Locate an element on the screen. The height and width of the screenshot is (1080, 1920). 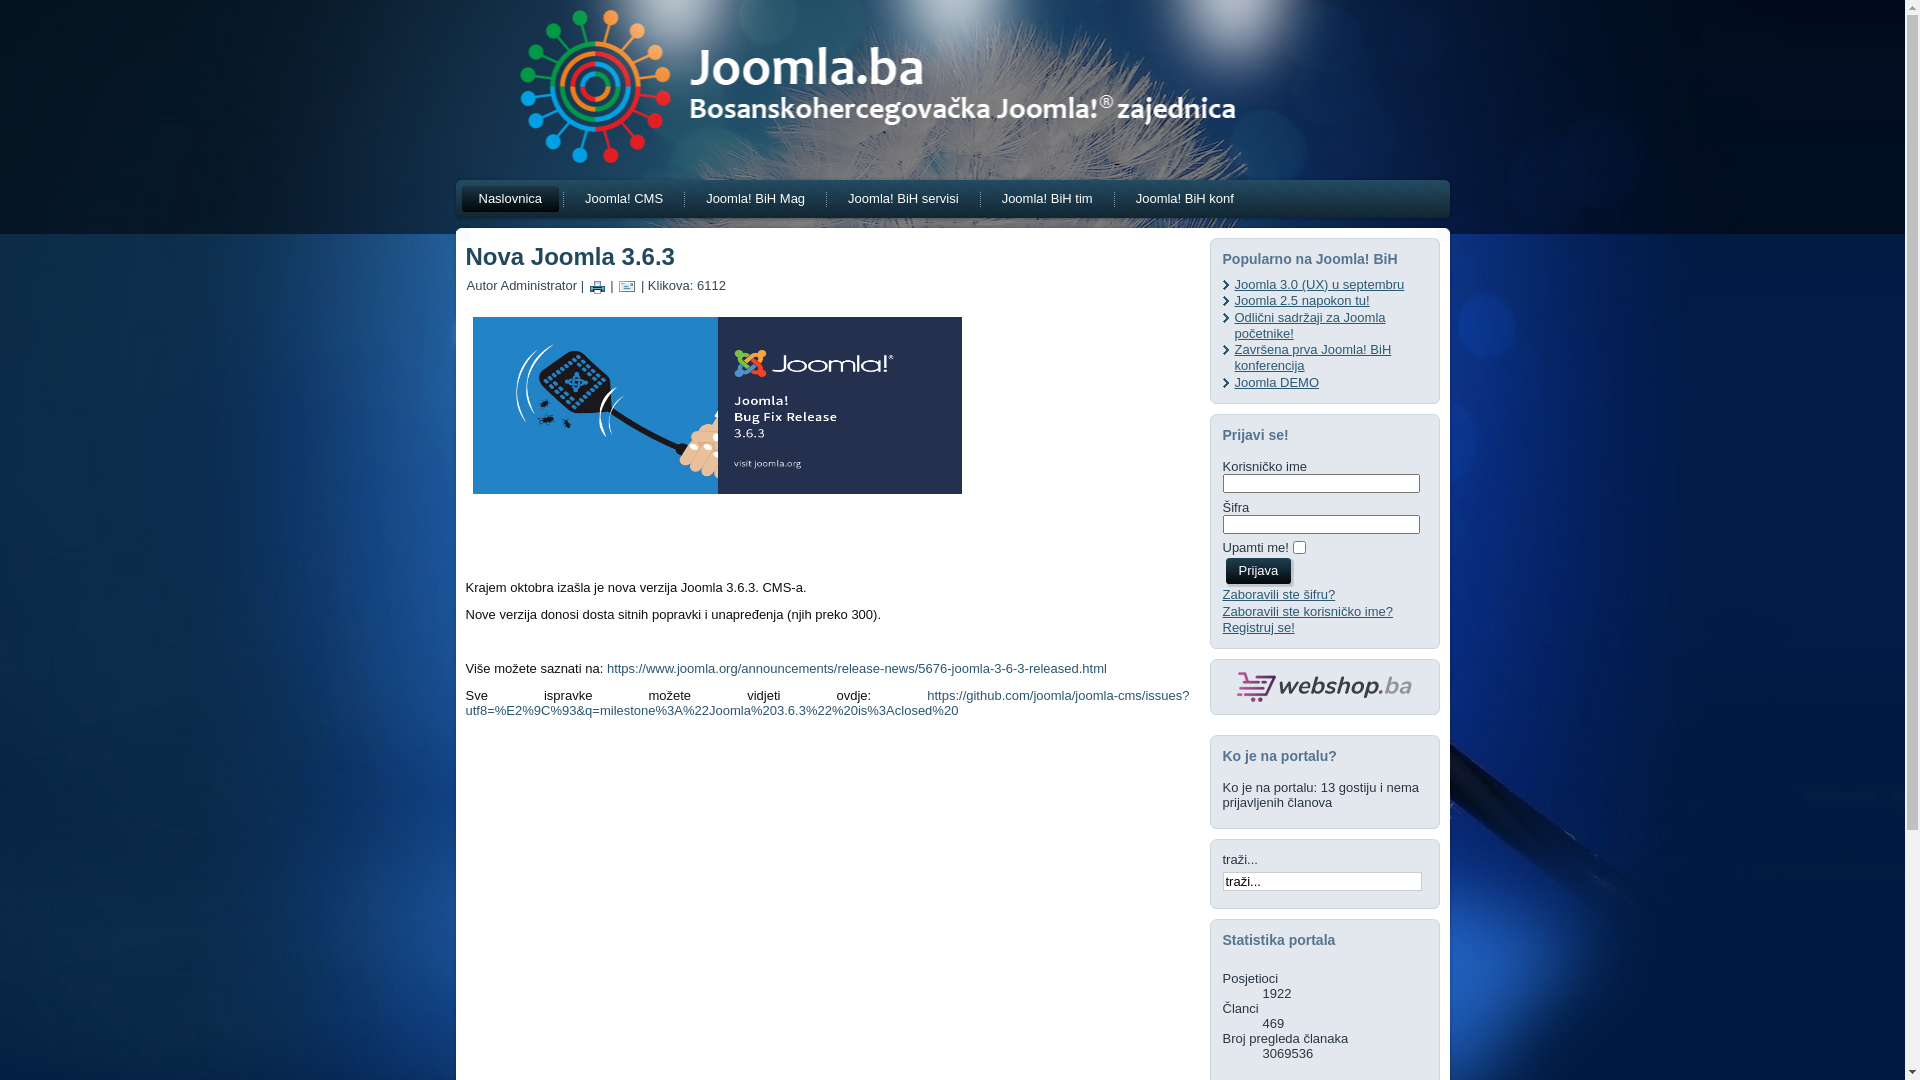
Joomla DEMO is located at coordinates (1276, 381).